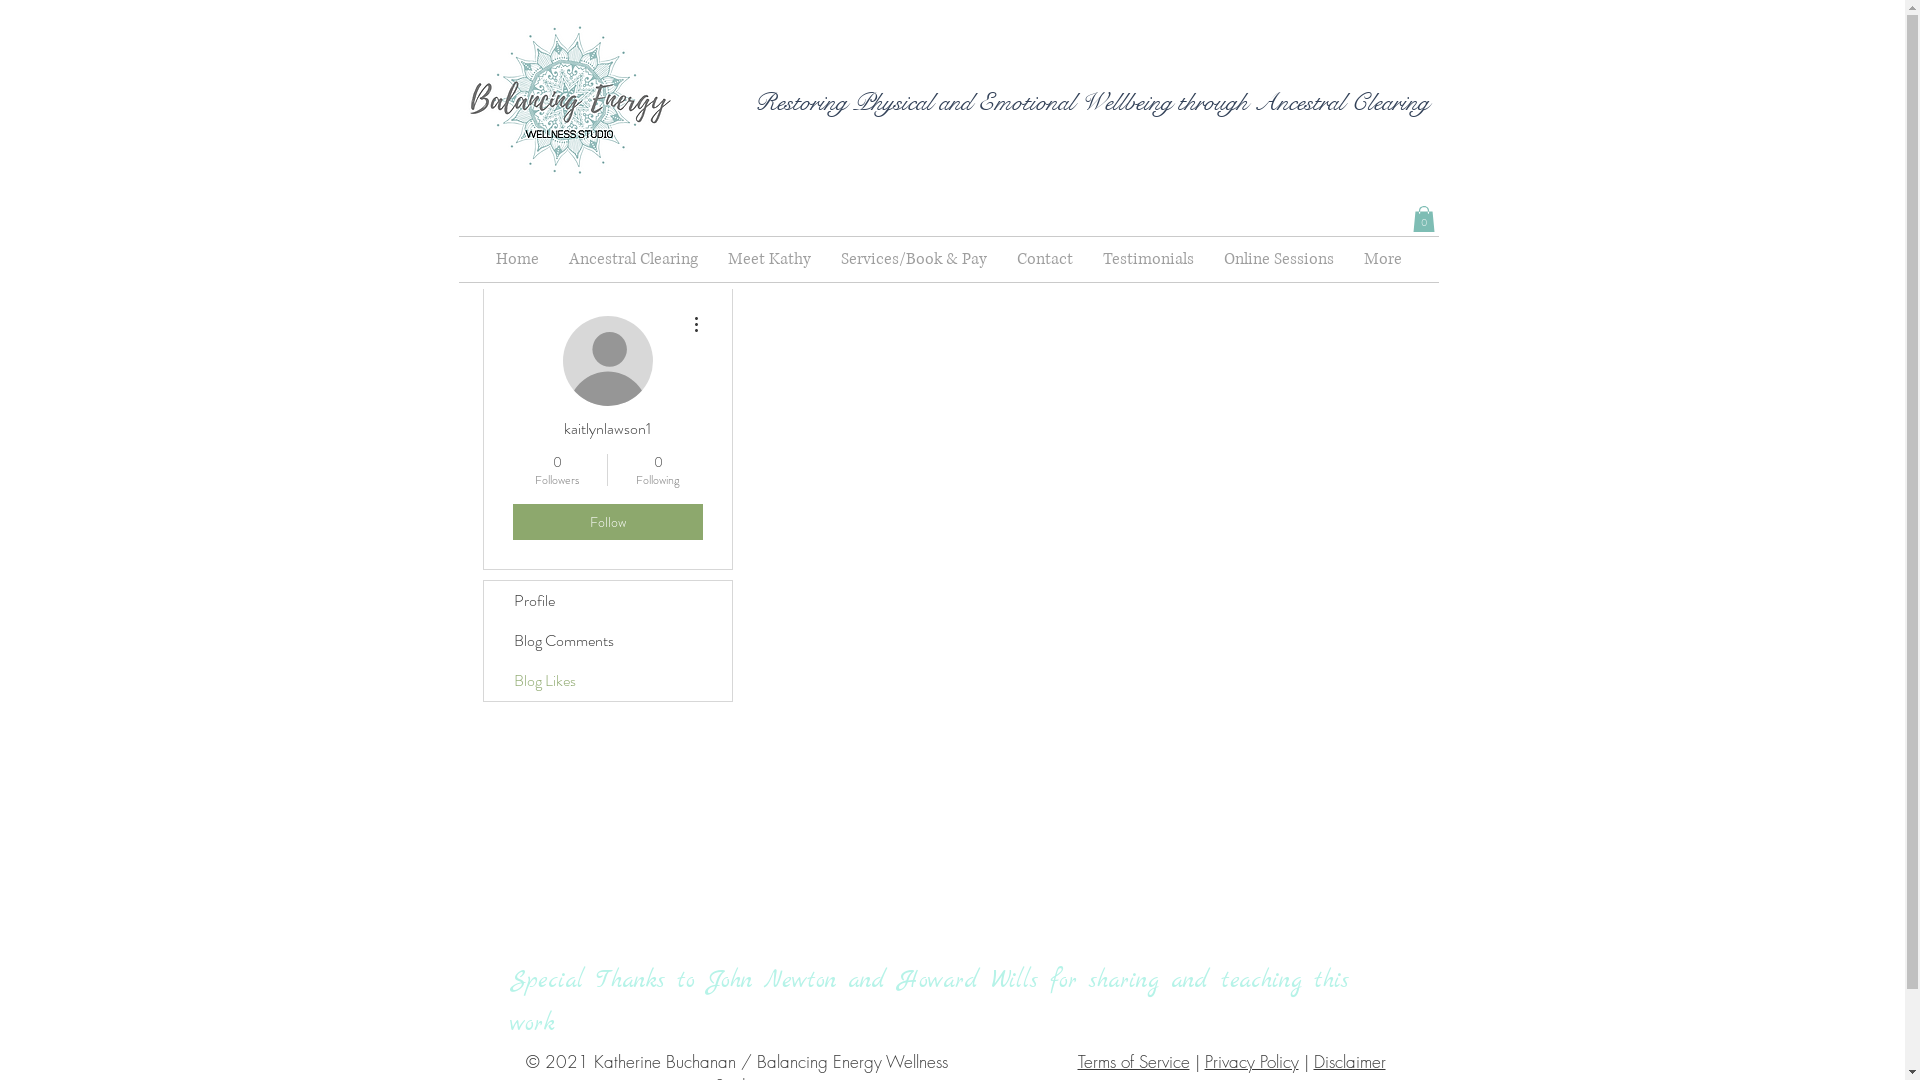 Image resolution: width=1920 pixels, height=1080 pixels. I want to click on Contact, so click(1045, 260).